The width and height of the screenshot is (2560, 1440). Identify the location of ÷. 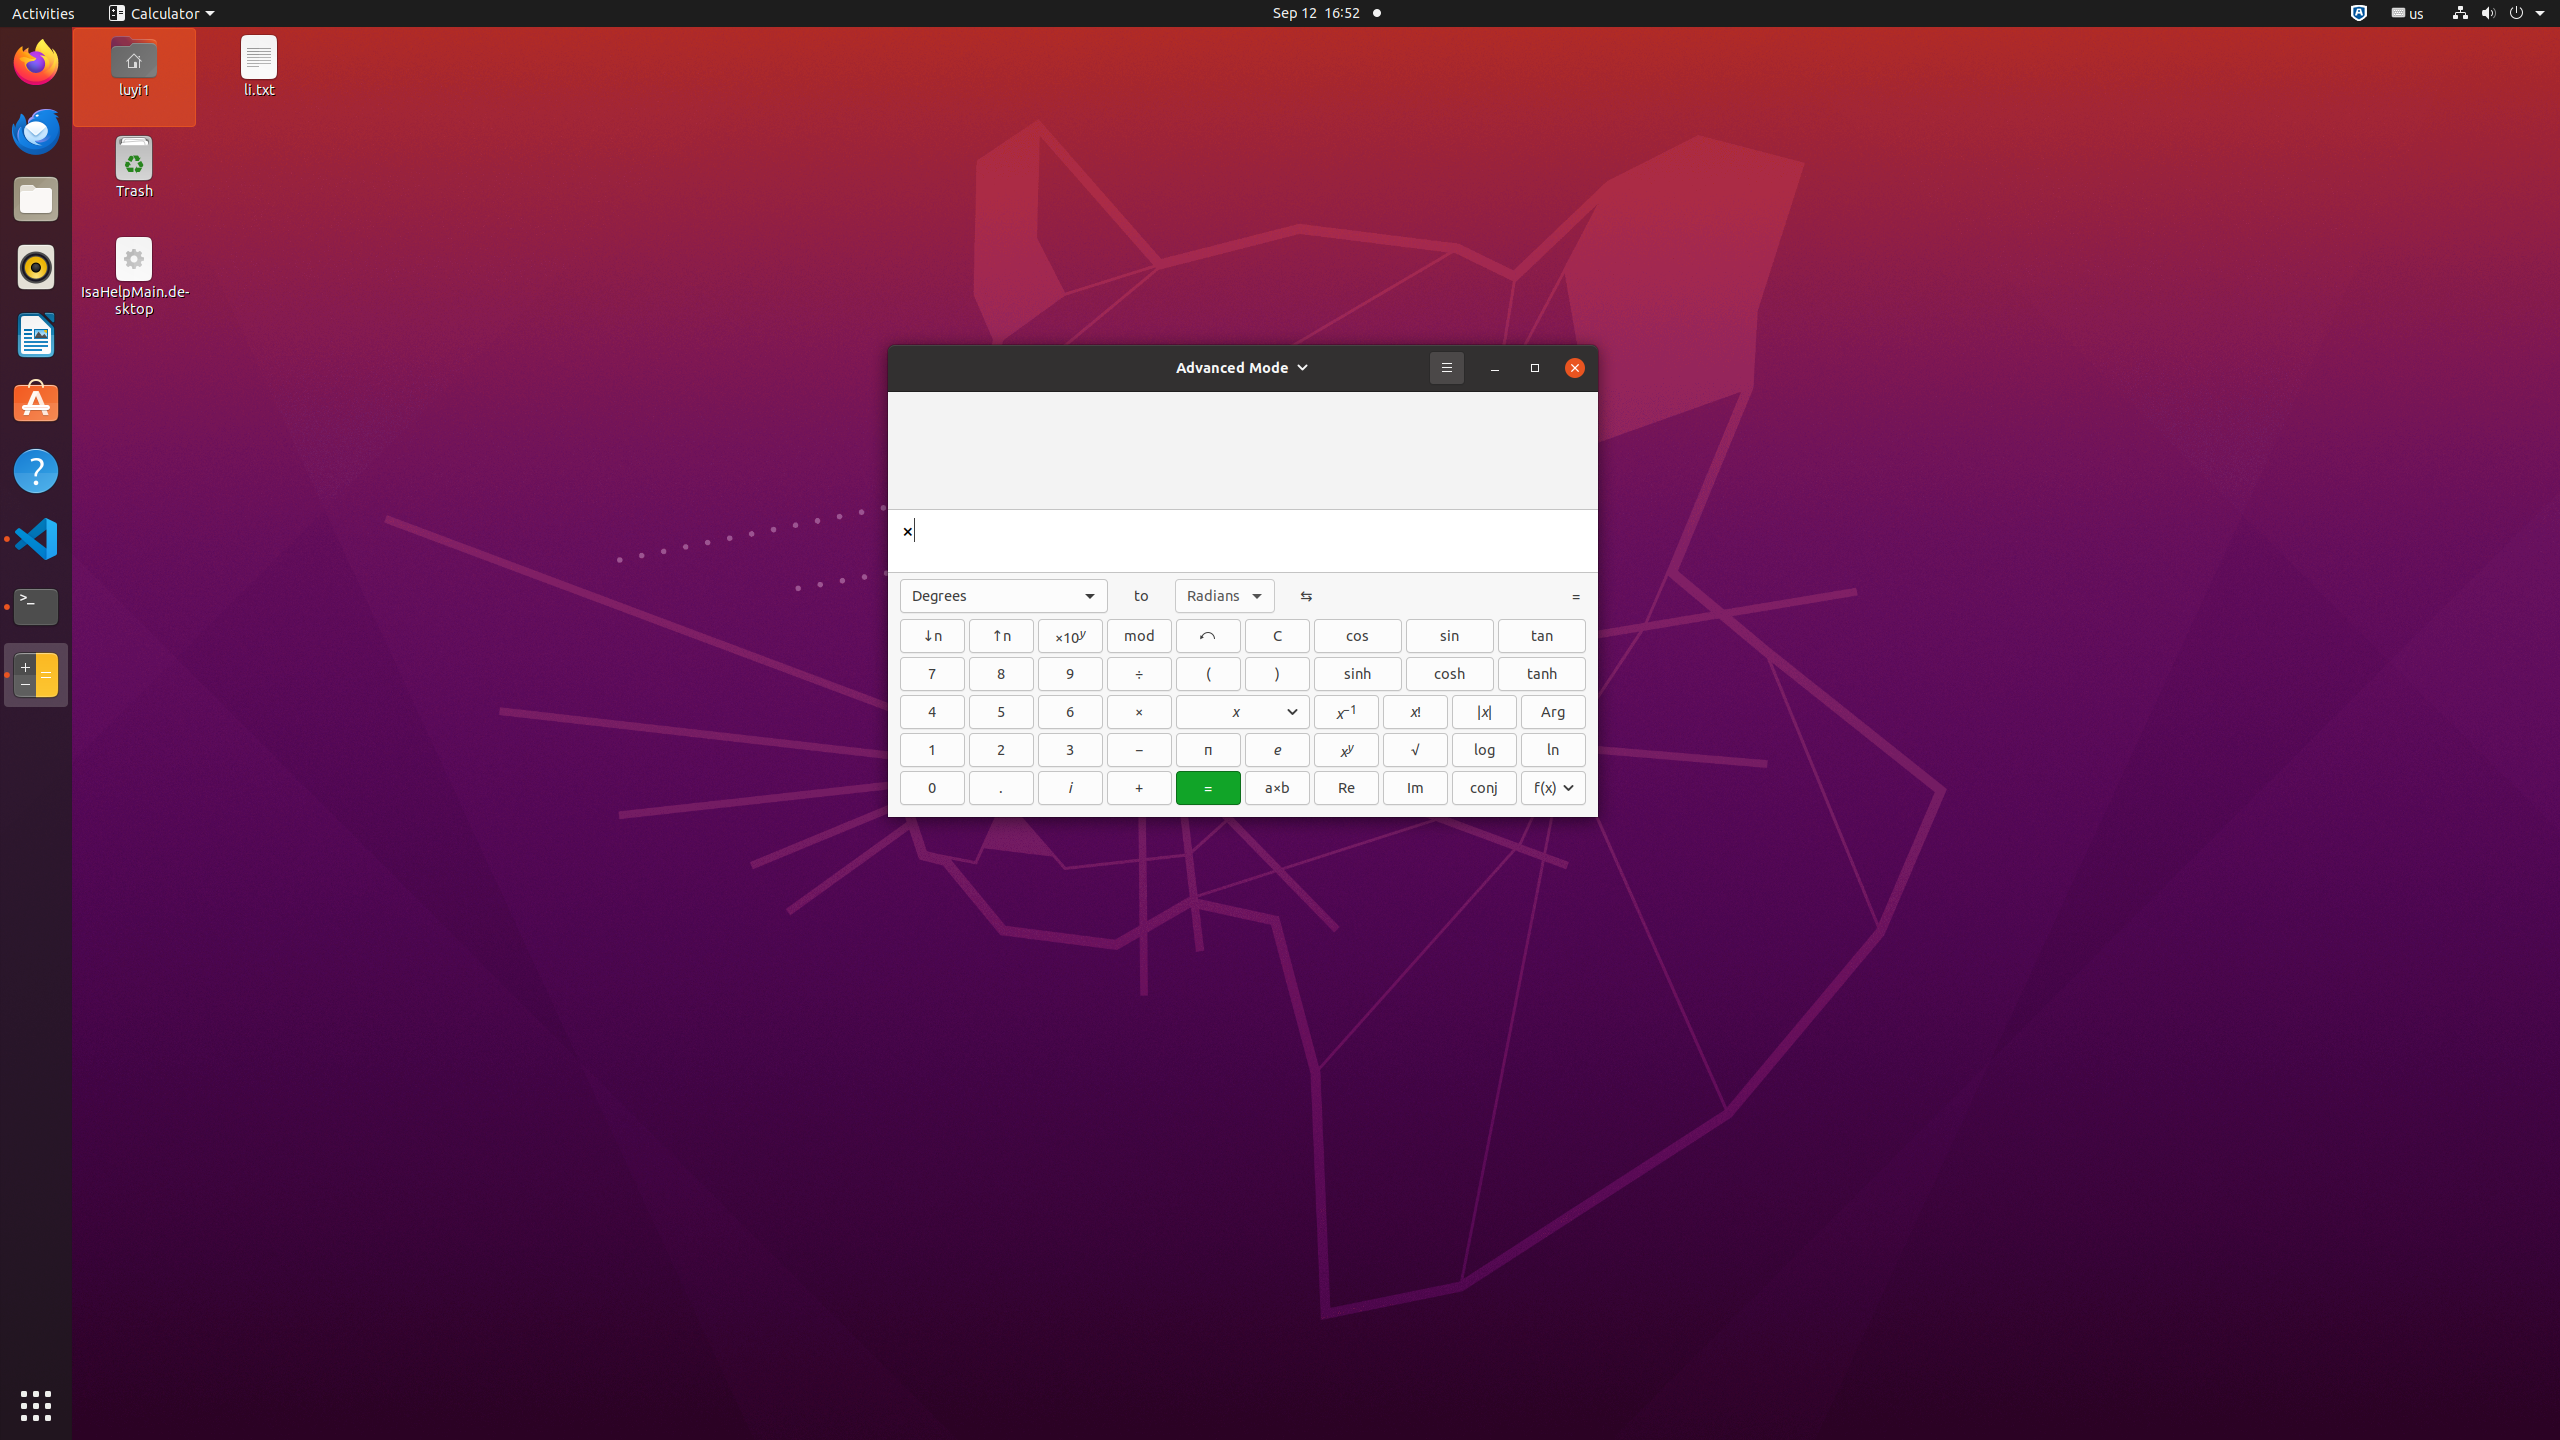
(1140, 674).